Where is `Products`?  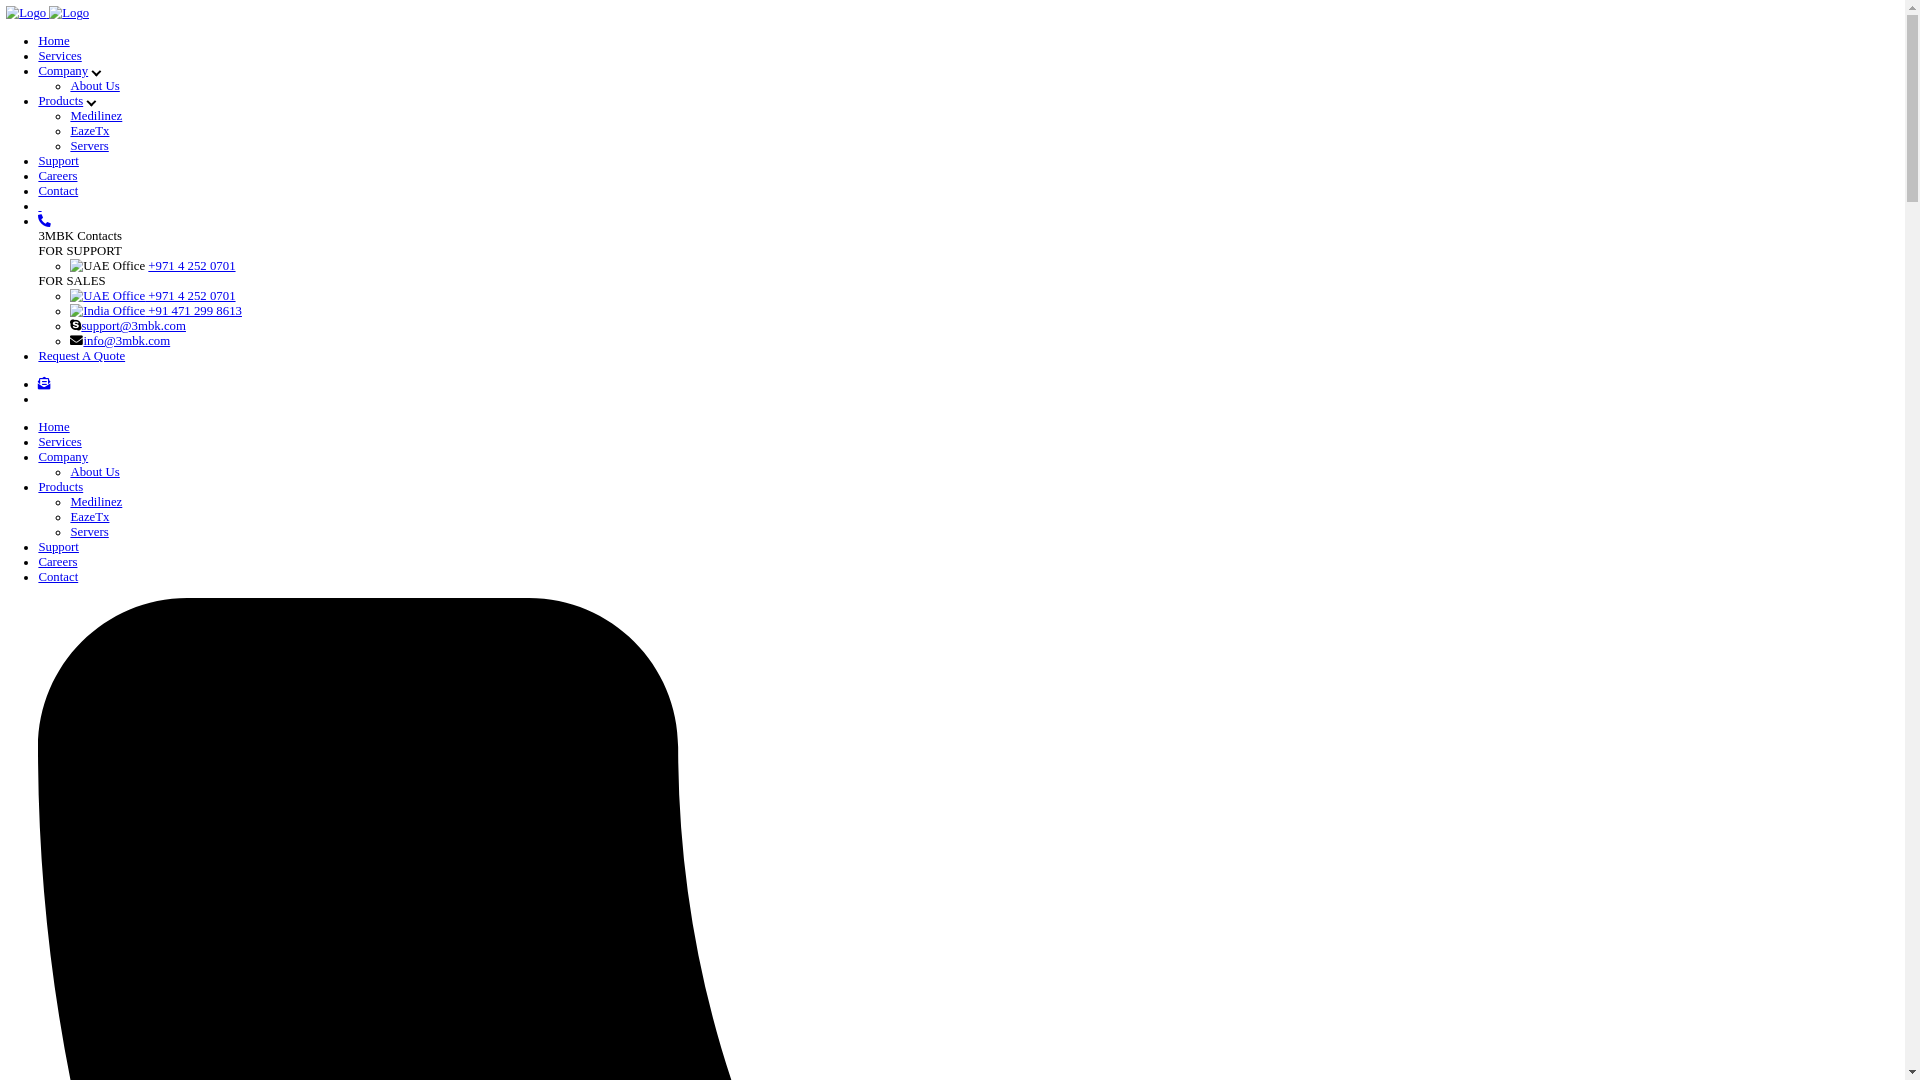
Products is located at coordinates (83, 127).